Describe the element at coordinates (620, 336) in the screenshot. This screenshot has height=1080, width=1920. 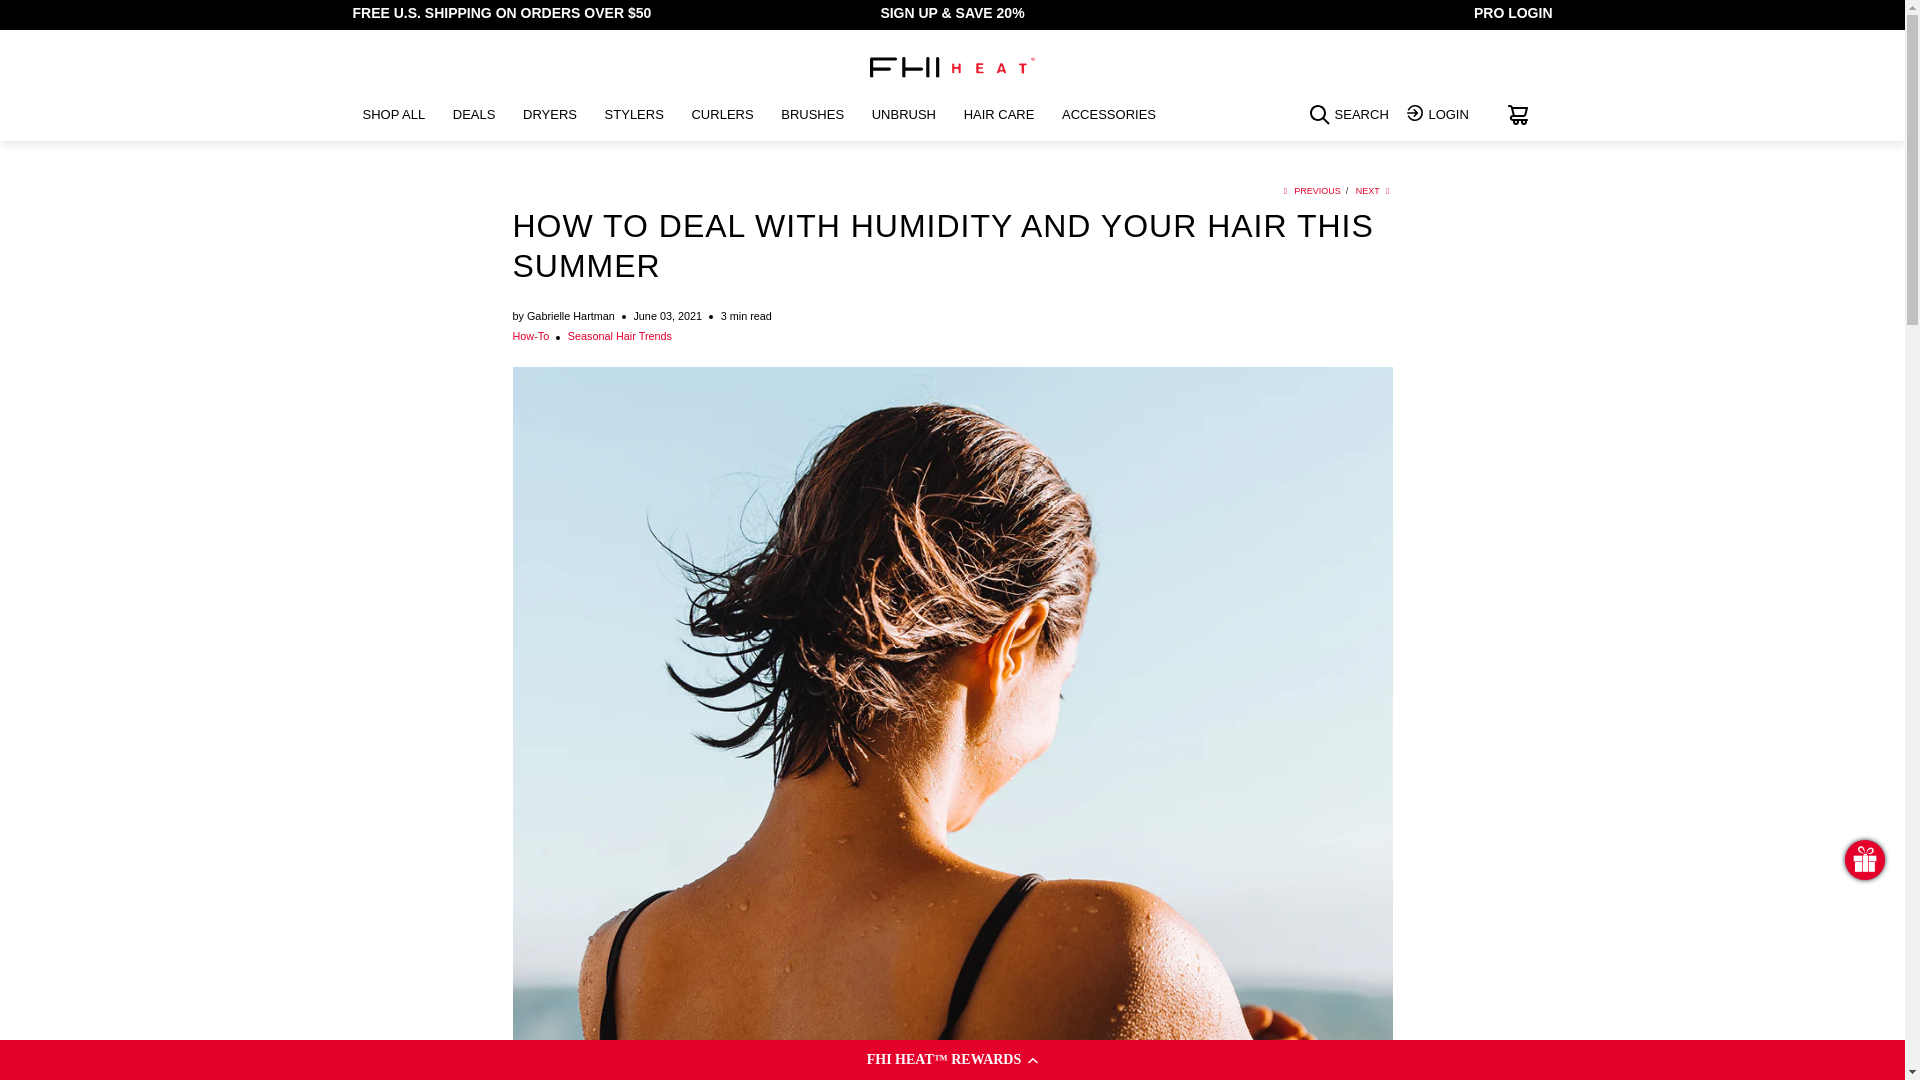
I see `Journal tagged Seasonal Hair Trends` at that location.